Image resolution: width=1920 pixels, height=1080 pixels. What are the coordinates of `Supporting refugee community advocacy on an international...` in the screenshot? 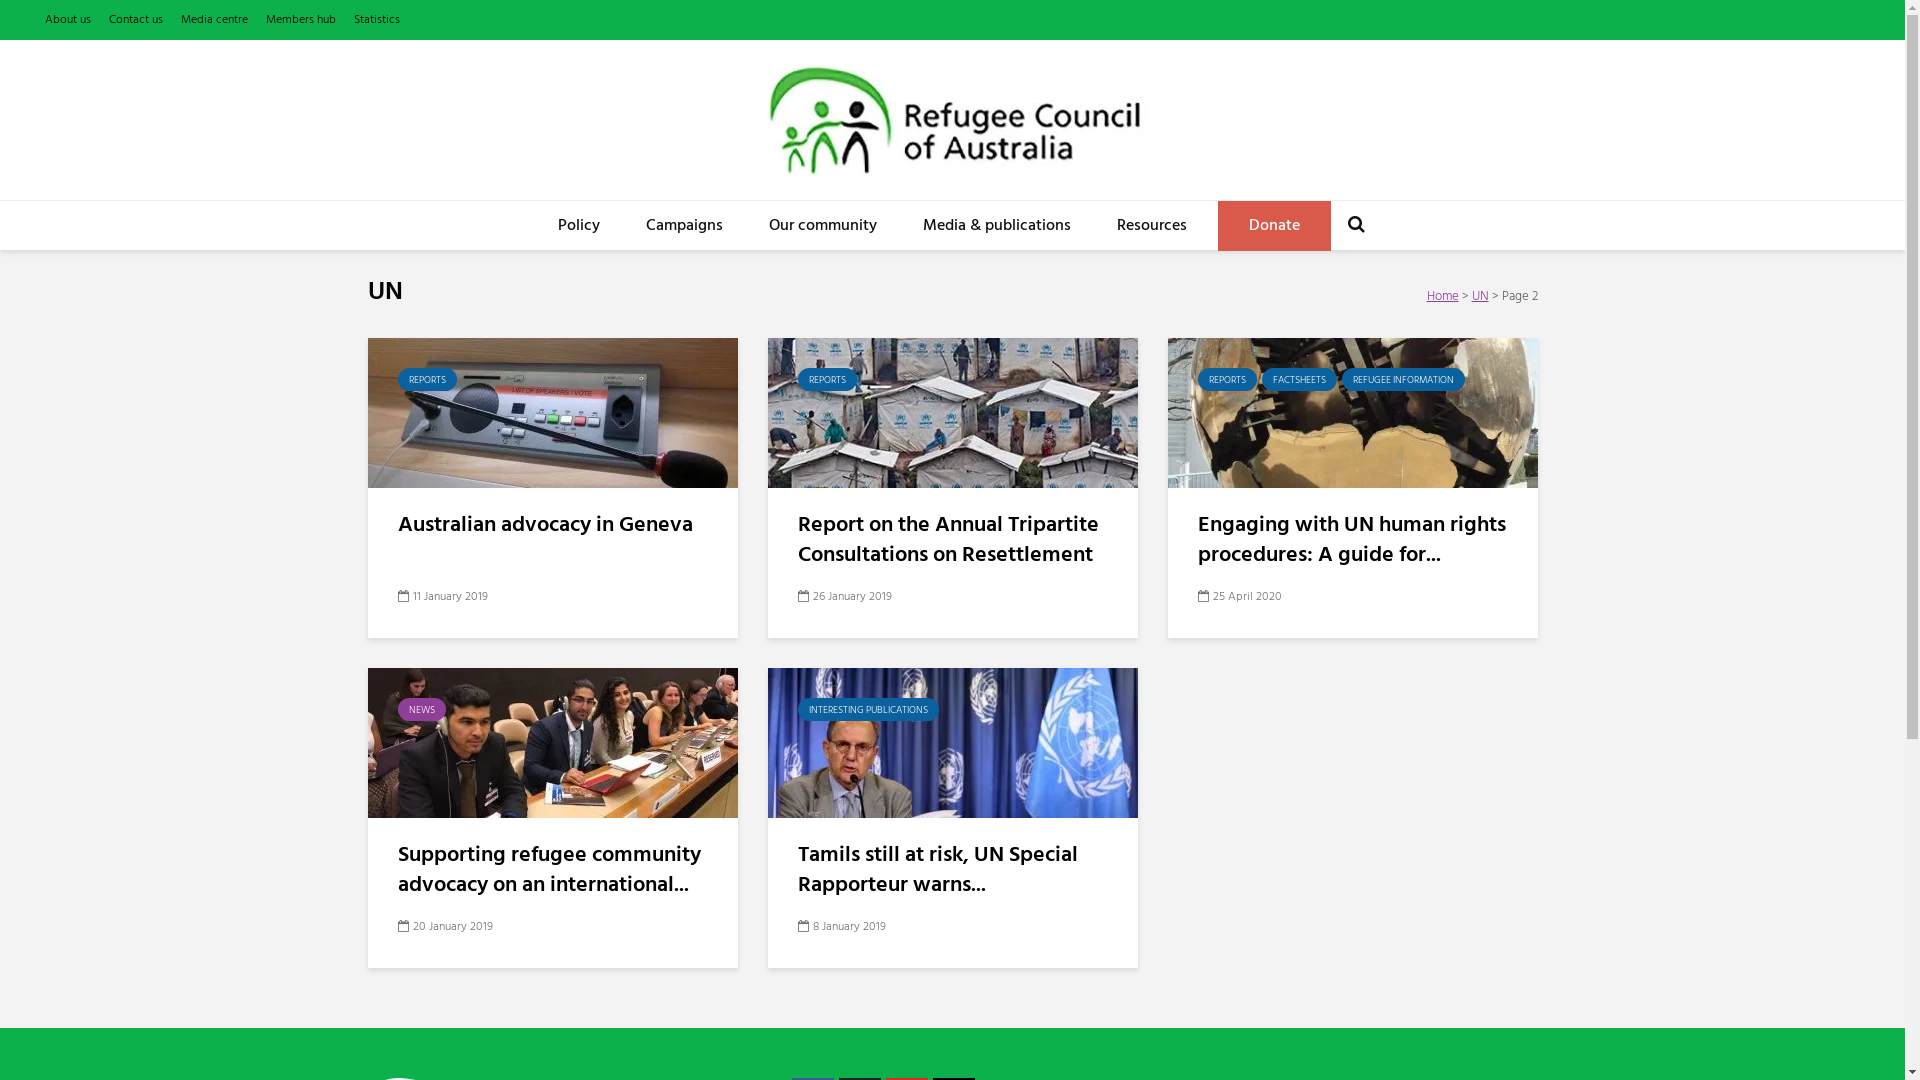 It's located at (553, 871).